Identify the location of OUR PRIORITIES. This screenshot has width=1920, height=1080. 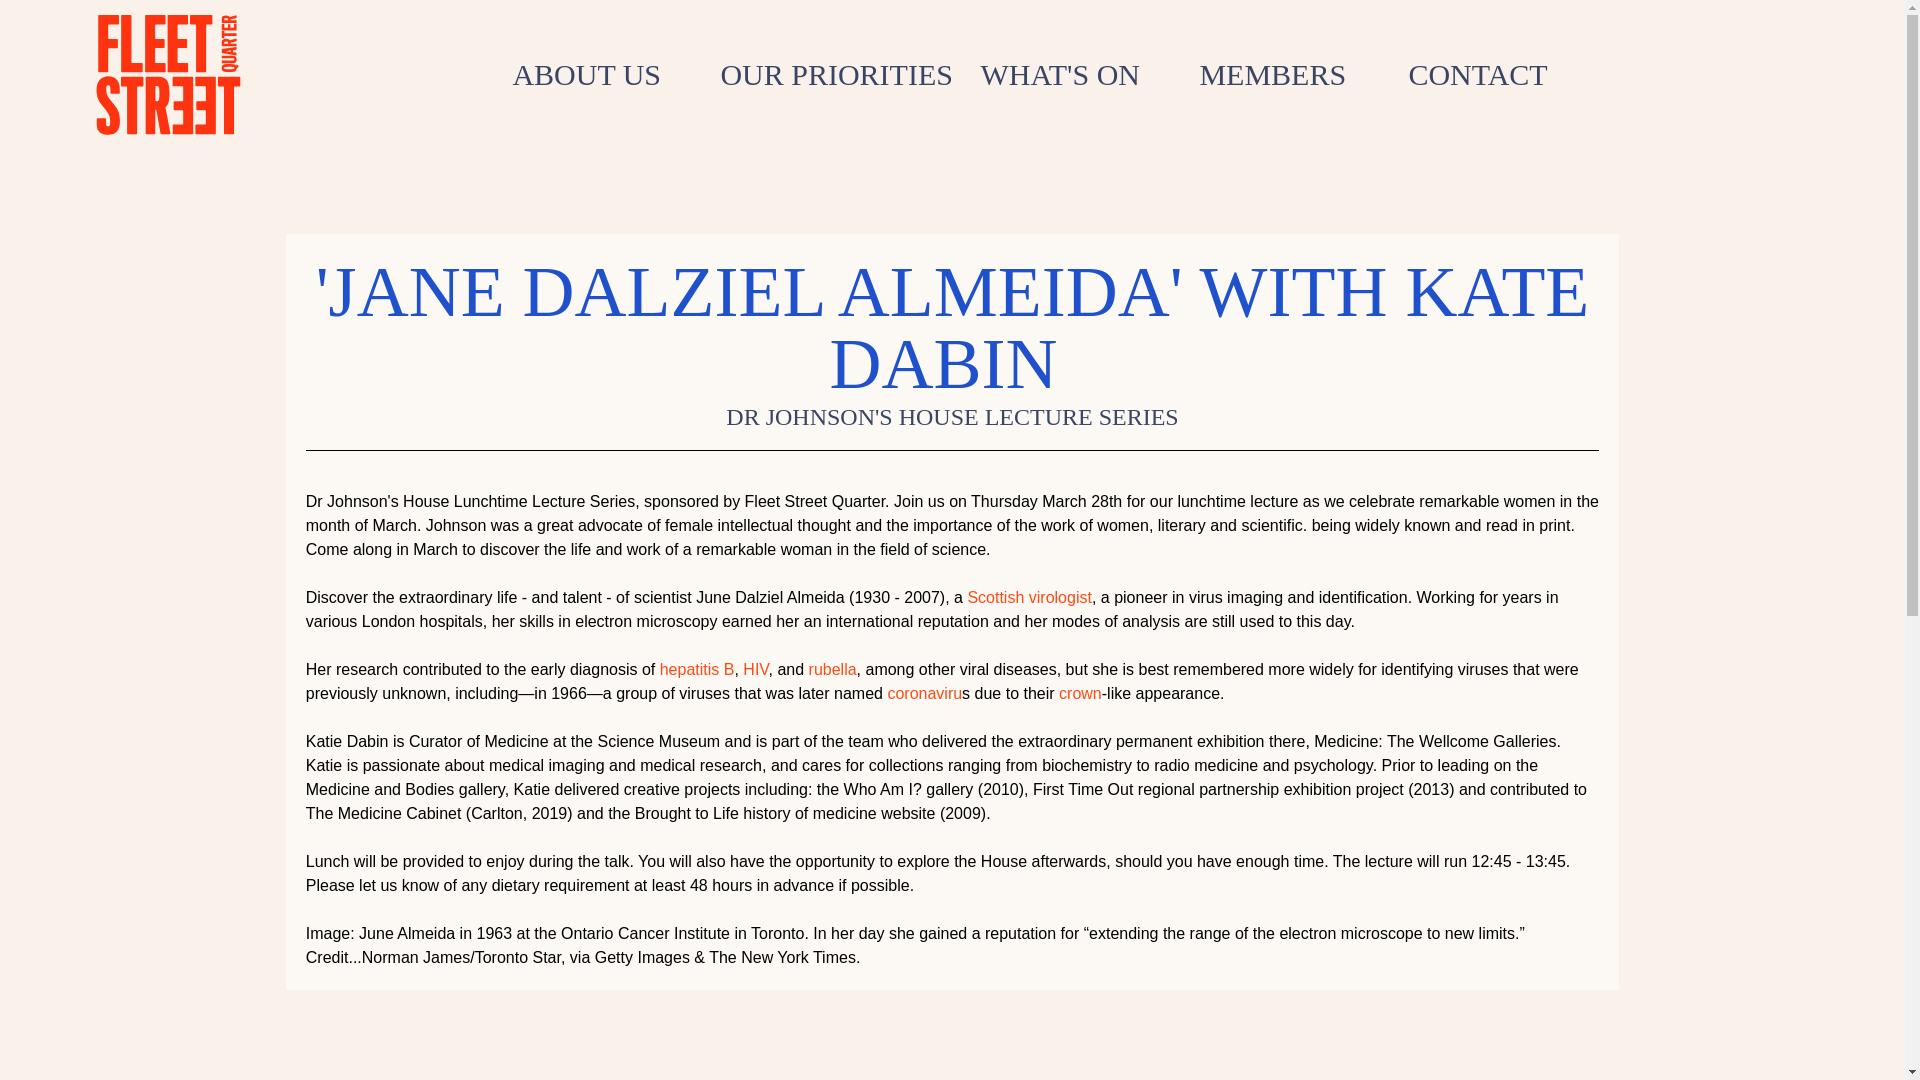
(834, 74).